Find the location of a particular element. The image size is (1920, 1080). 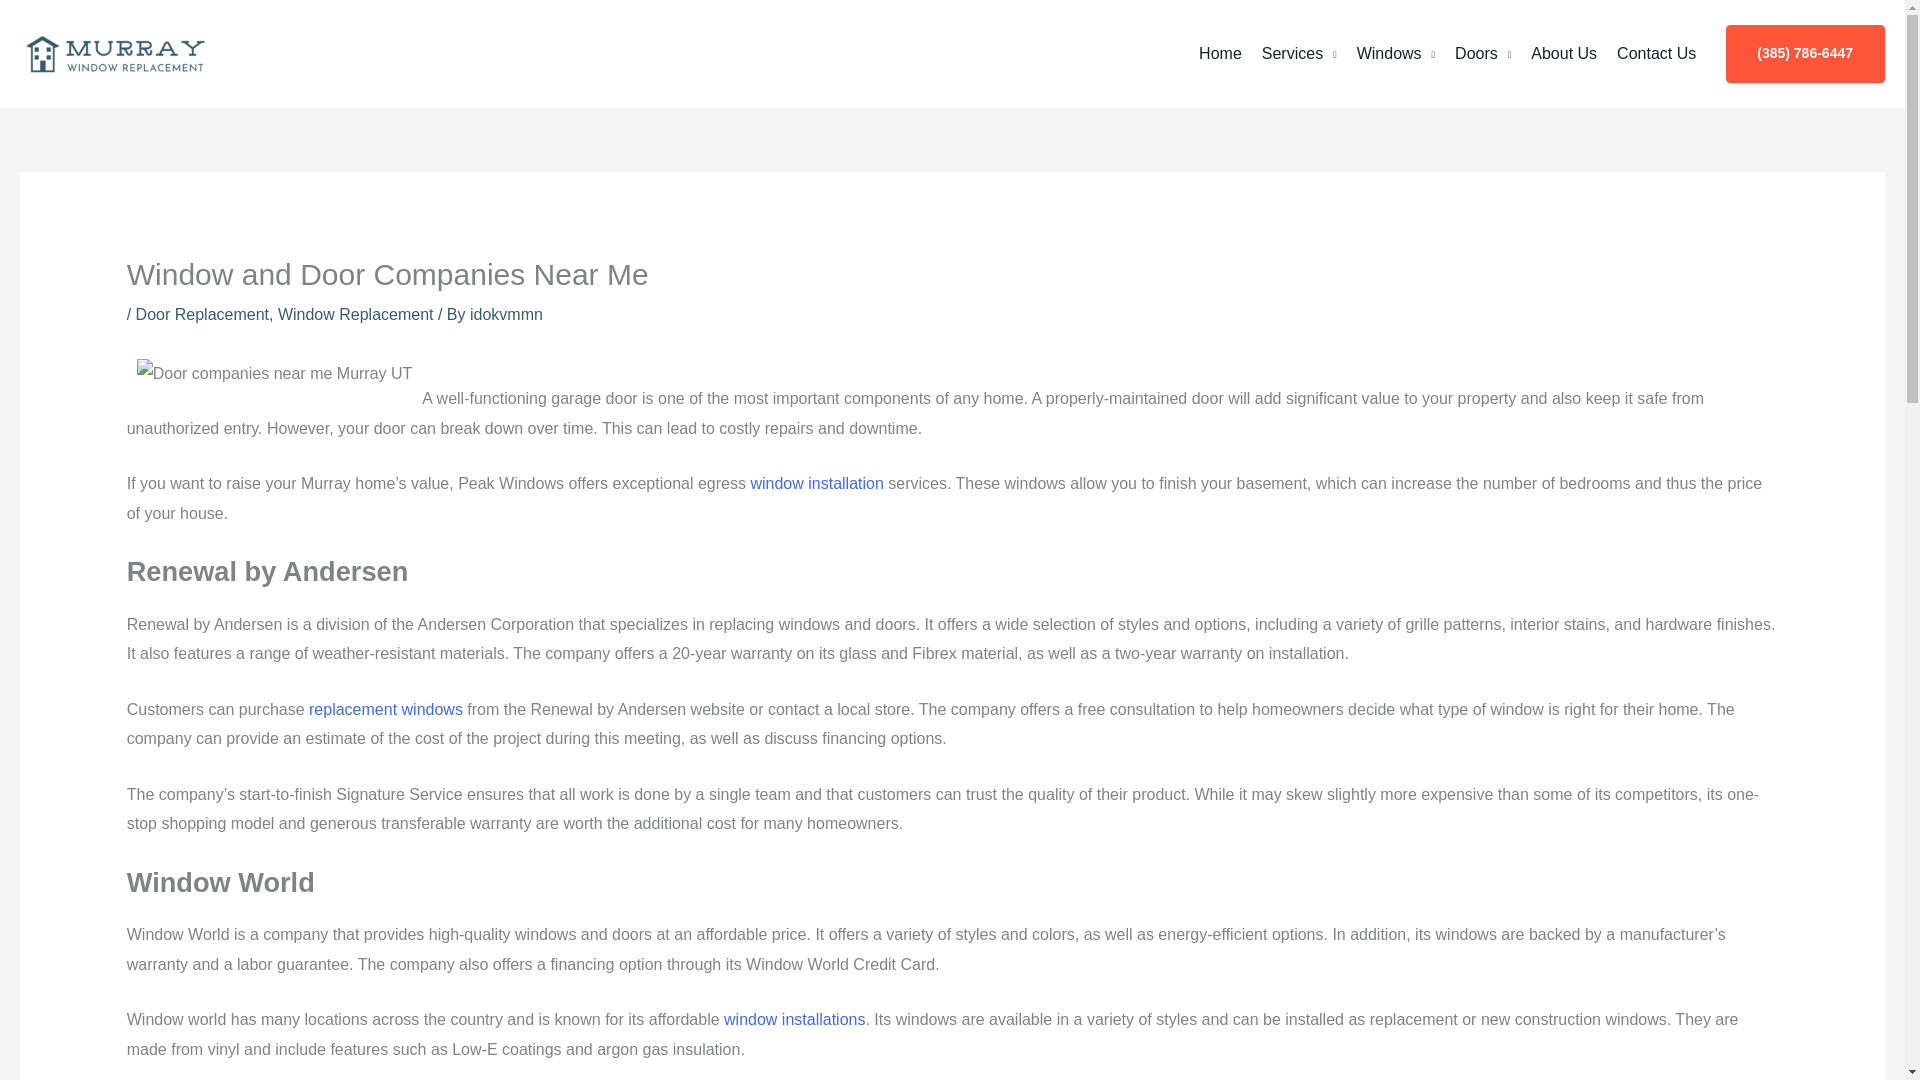

Services is located at coordinates (1299, 54).